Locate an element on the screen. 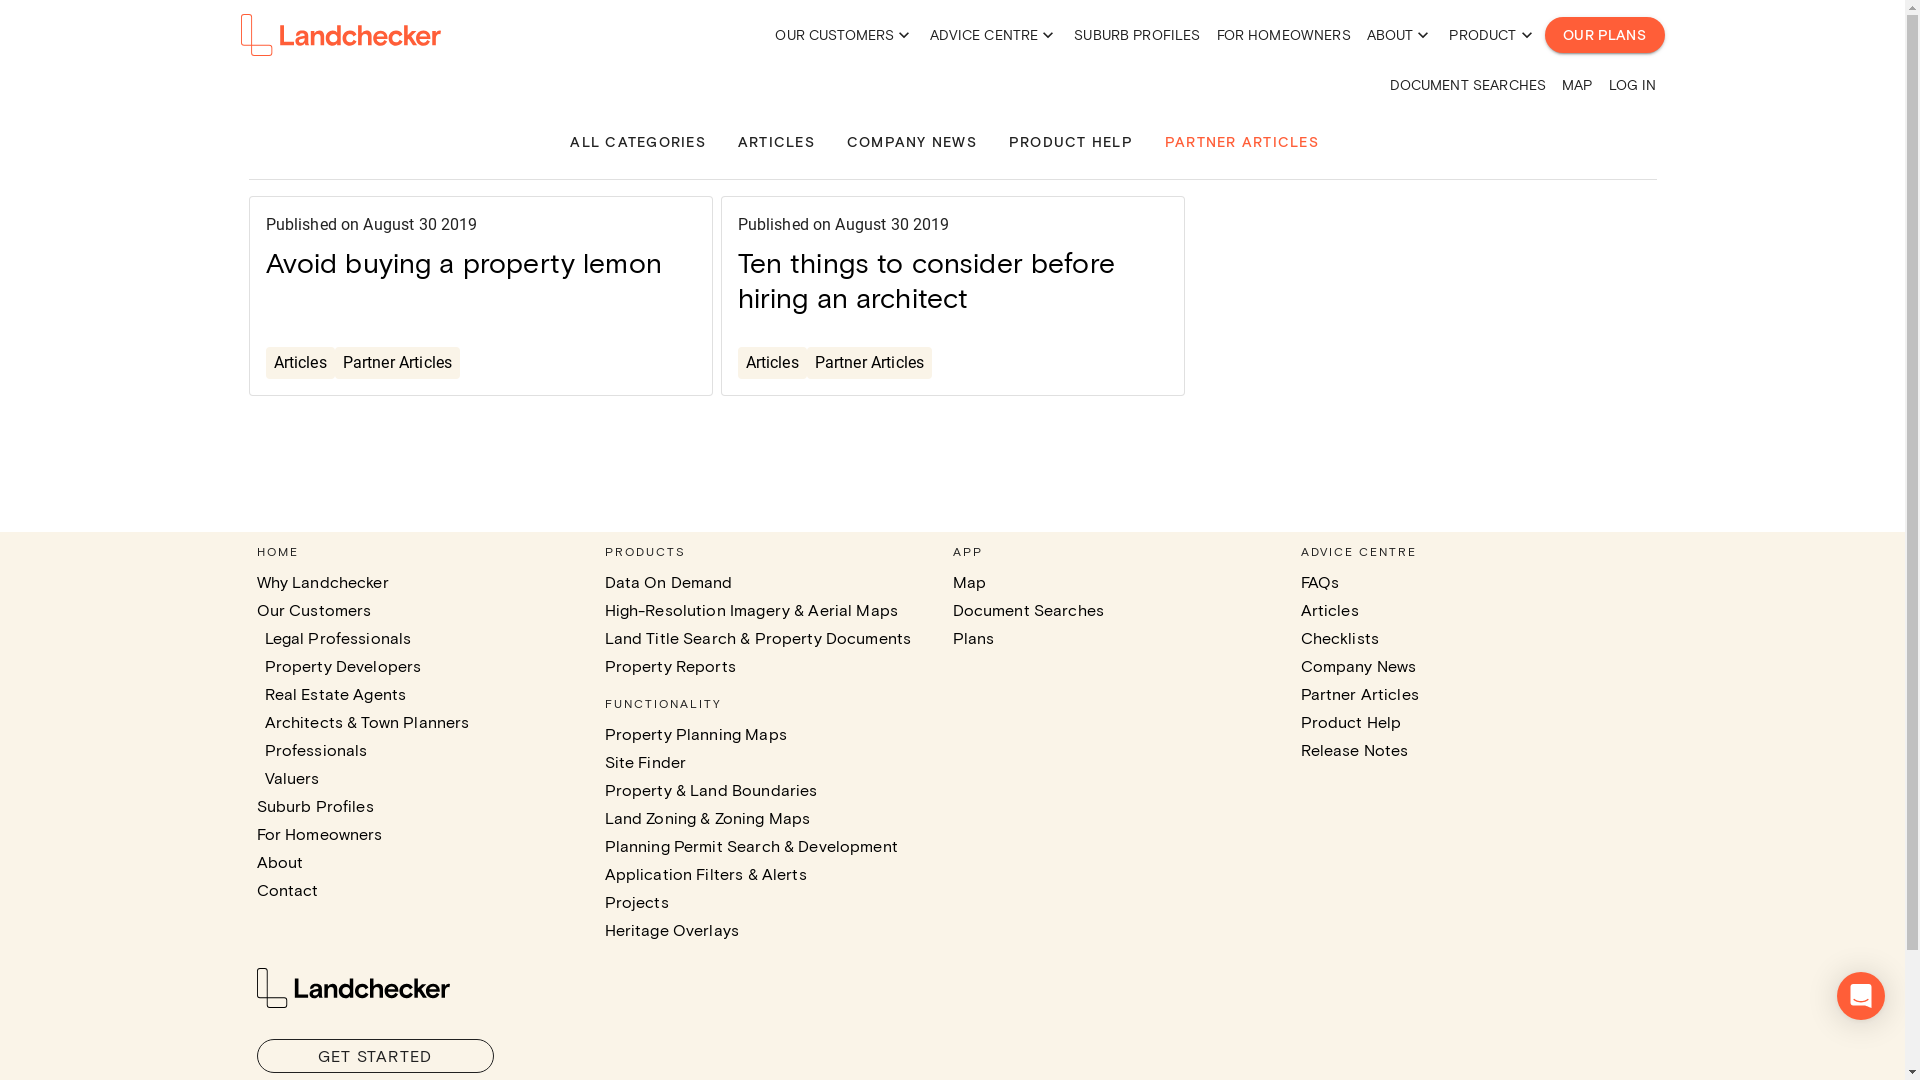 The height and width of the screenshot is (1080, 1920). ARTICLES is located at coordinates (776, 142).